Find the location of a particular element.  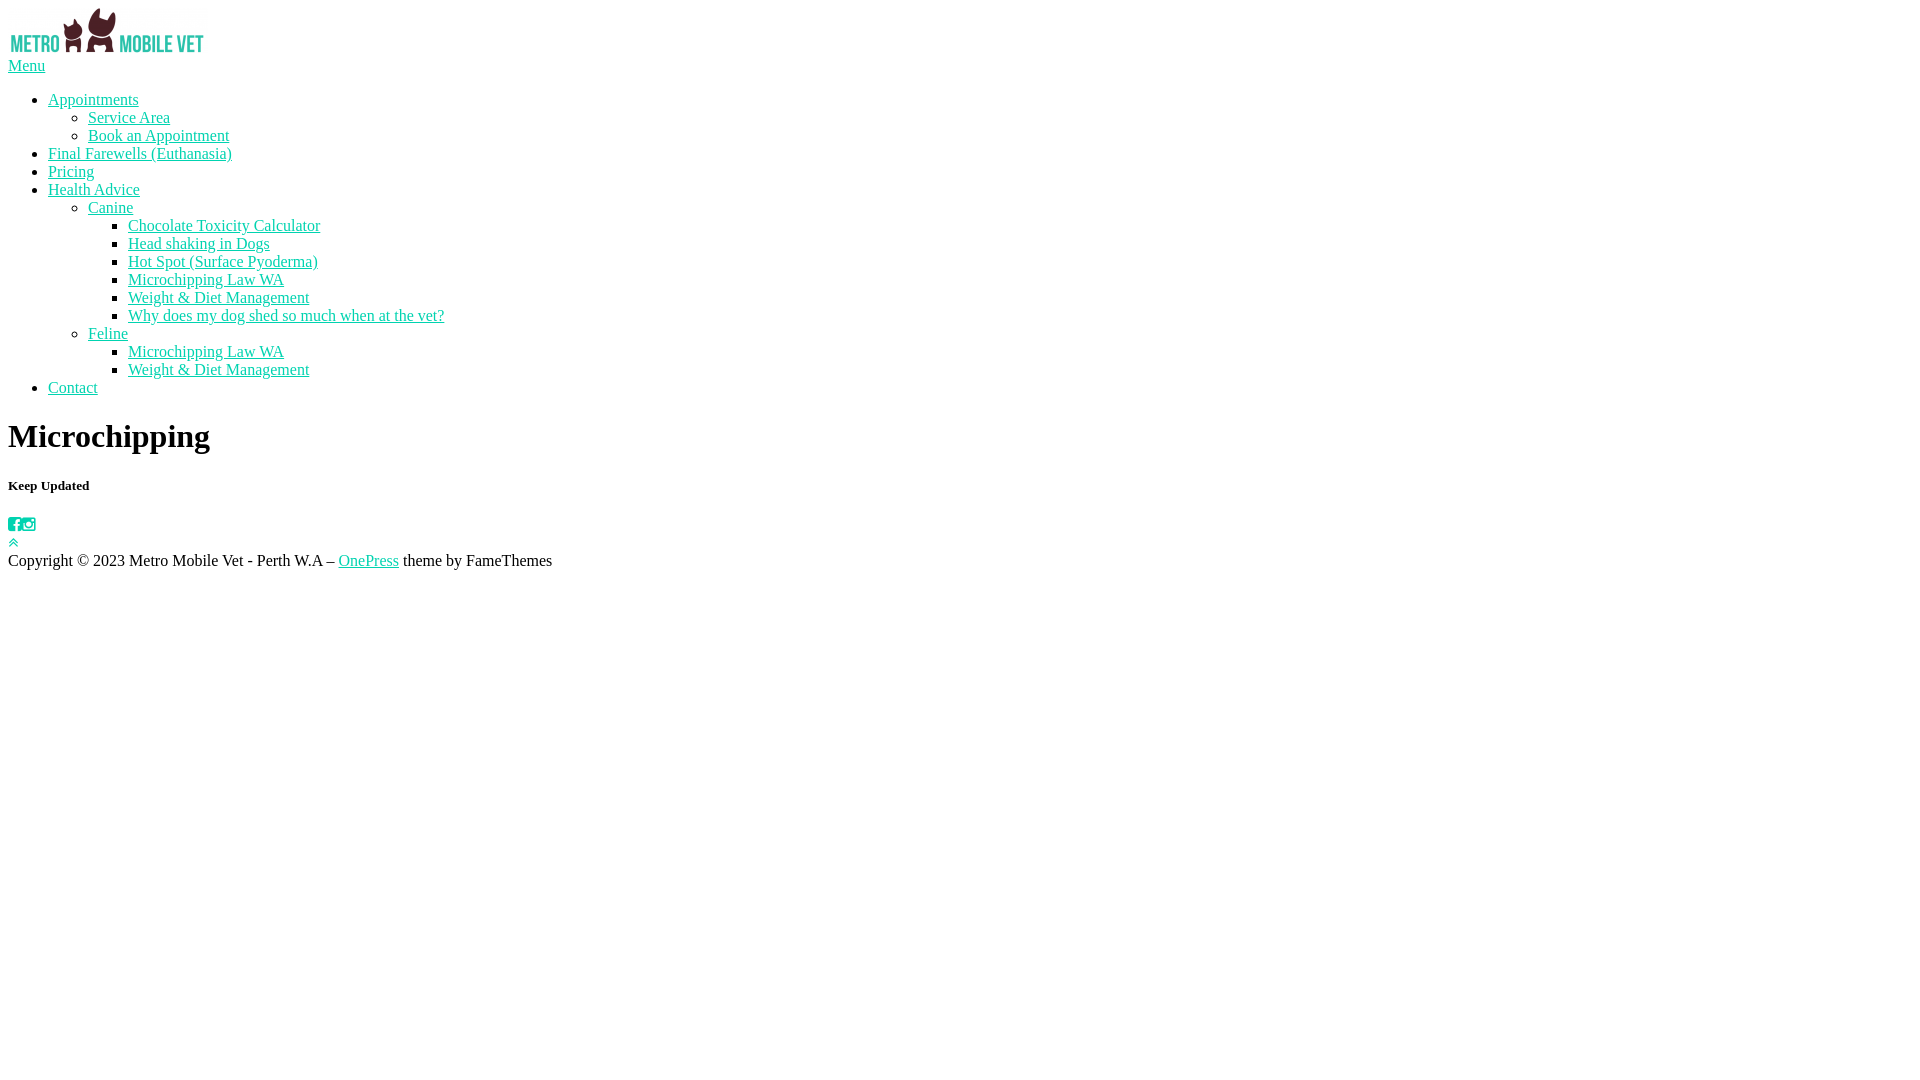

Skip to content is located at coordinates (8, 8).